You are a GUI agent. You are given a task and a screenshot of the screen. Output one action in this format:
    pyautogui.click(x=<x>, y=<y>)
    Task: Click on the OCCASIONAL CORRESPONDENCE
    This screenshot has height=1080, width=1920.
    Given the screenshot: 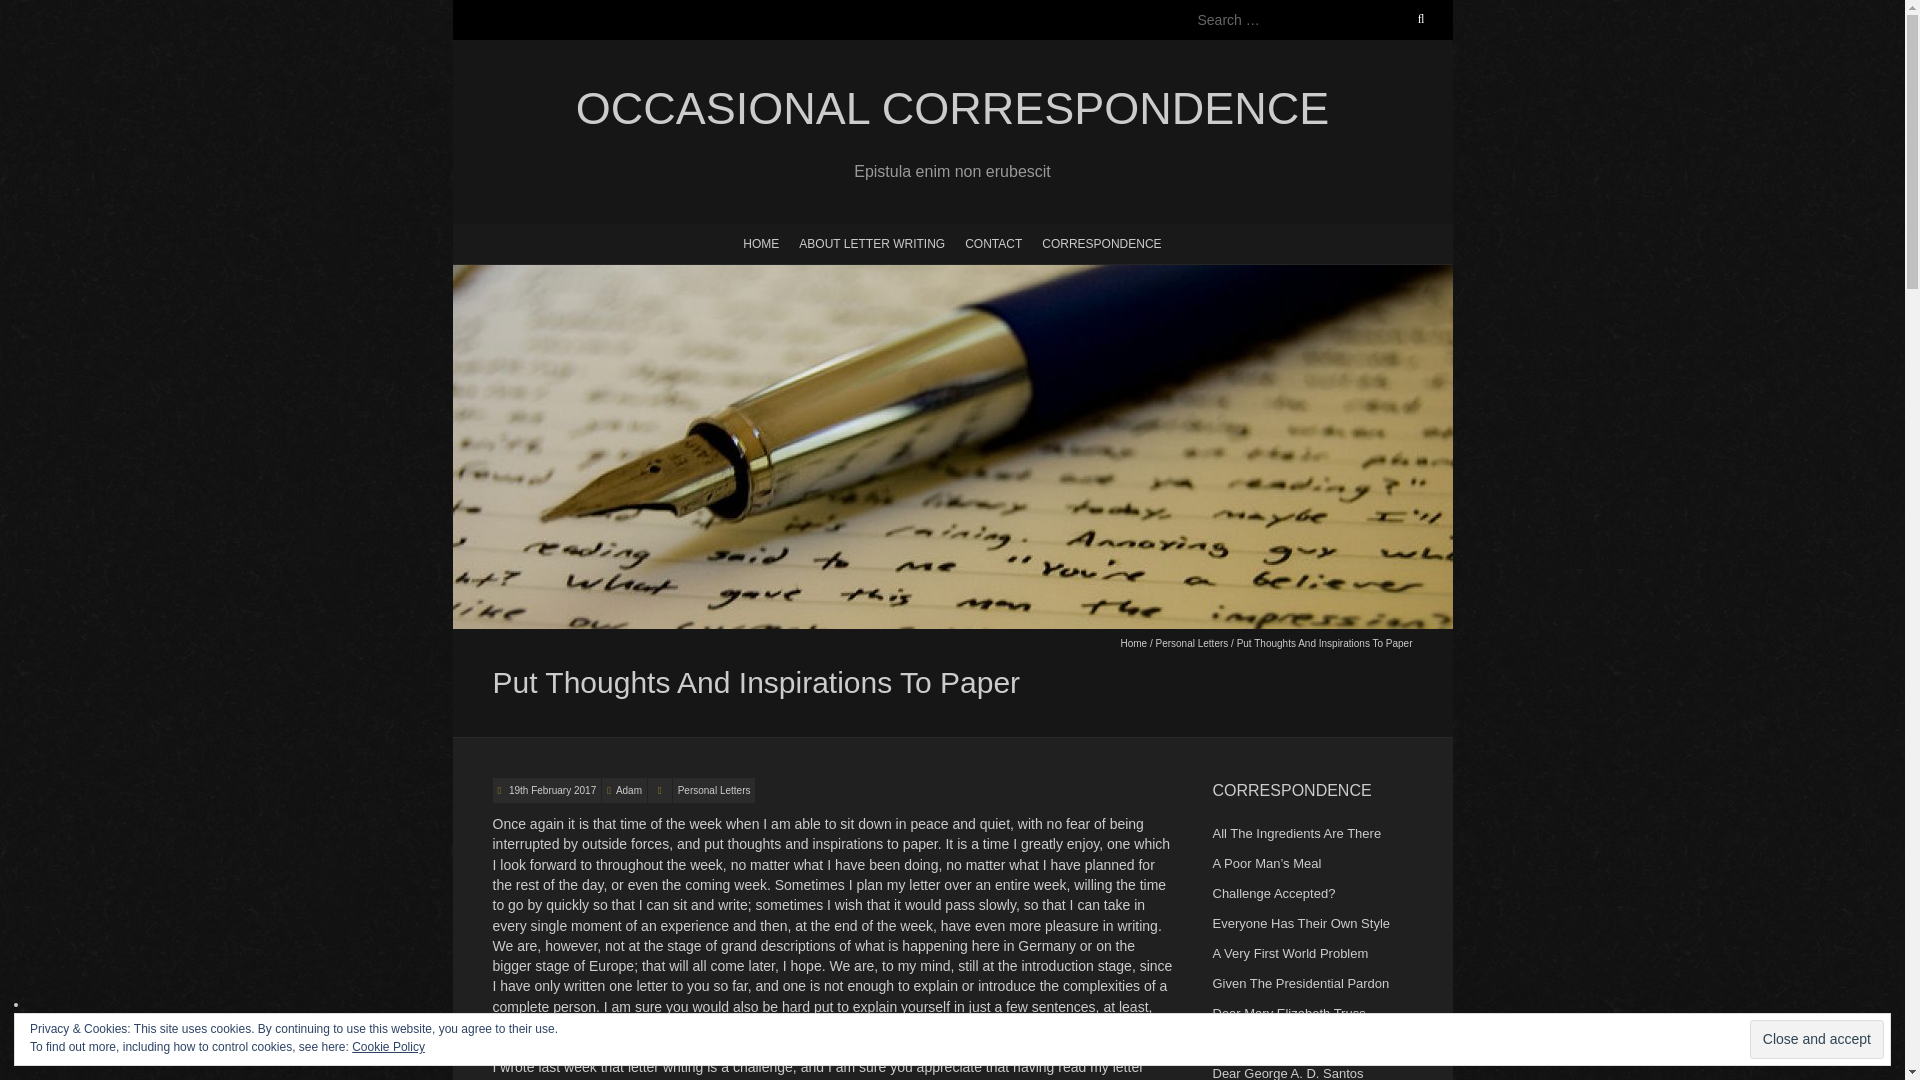 What is the action you would take?
    pyautogui.click(x=951, y=109)
    